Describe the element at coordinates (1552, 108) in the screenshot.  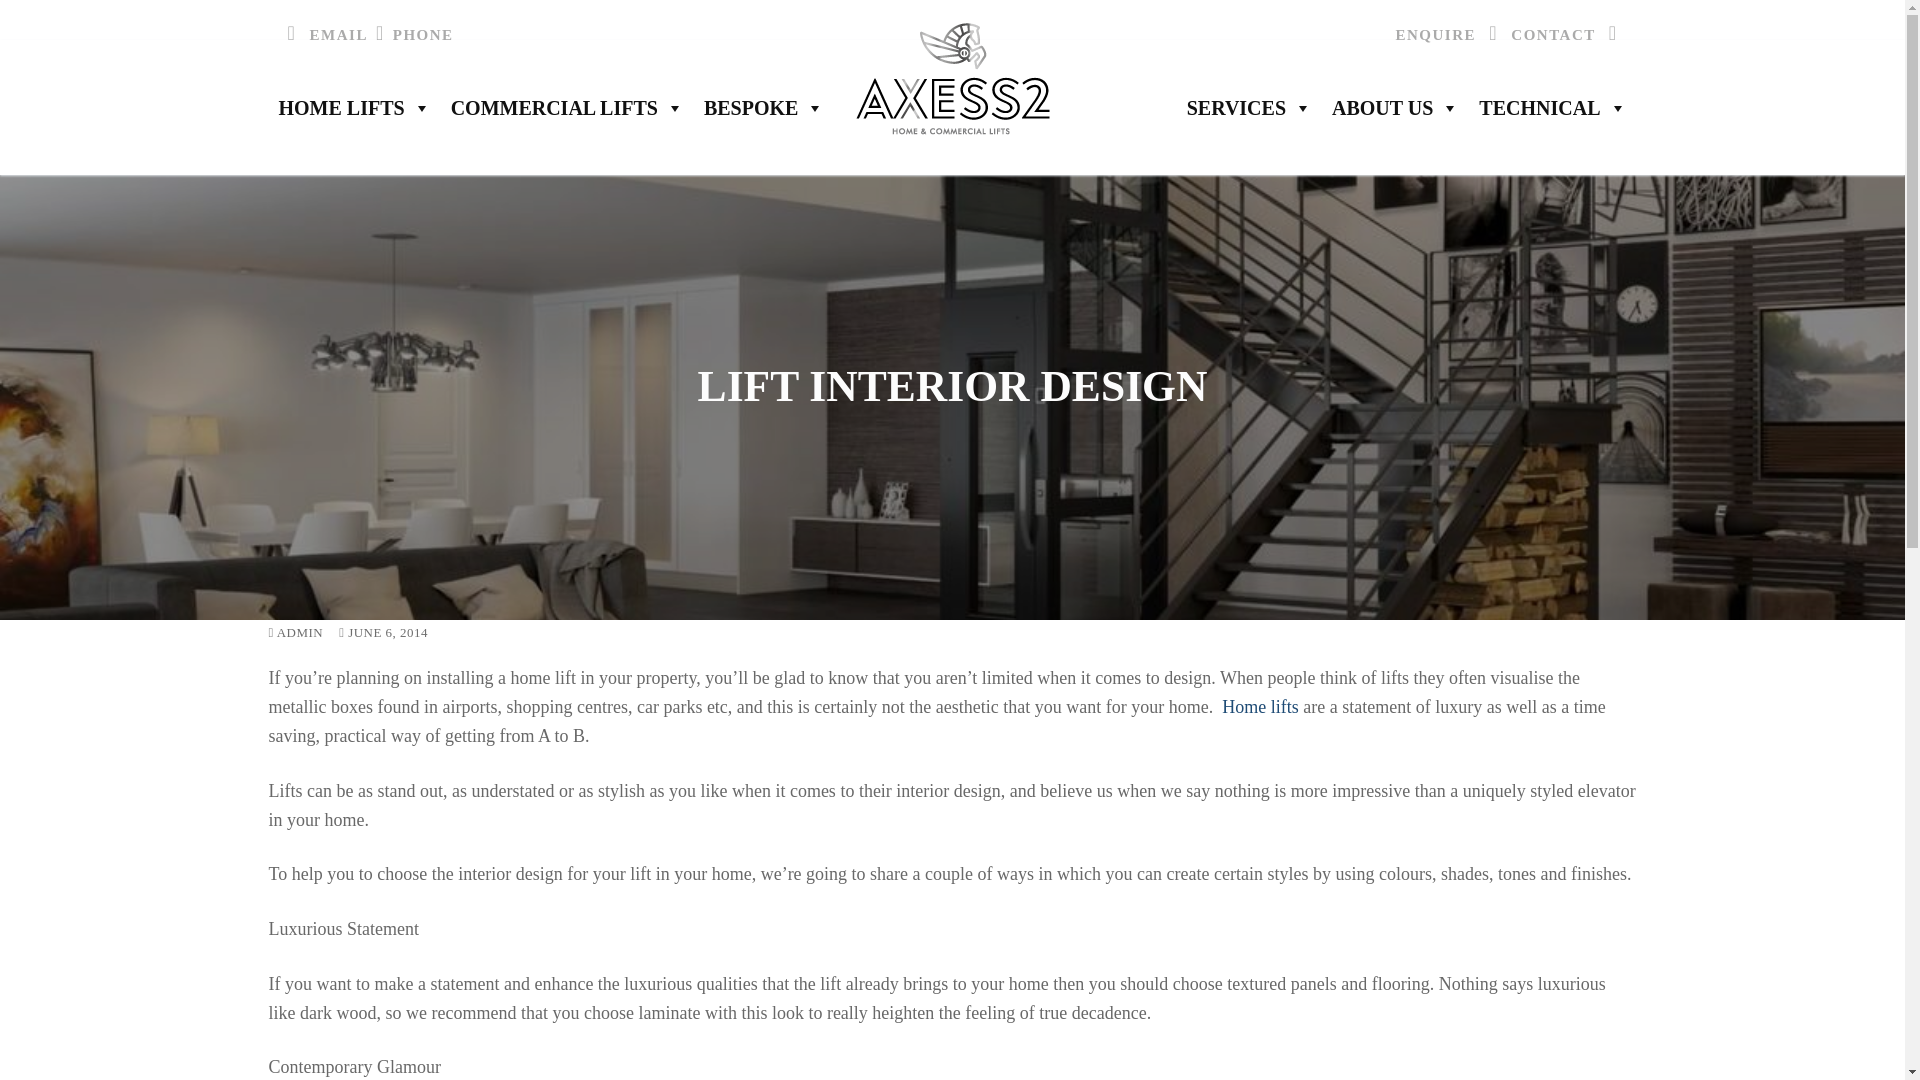
I see `TECHNICAL` at that location.